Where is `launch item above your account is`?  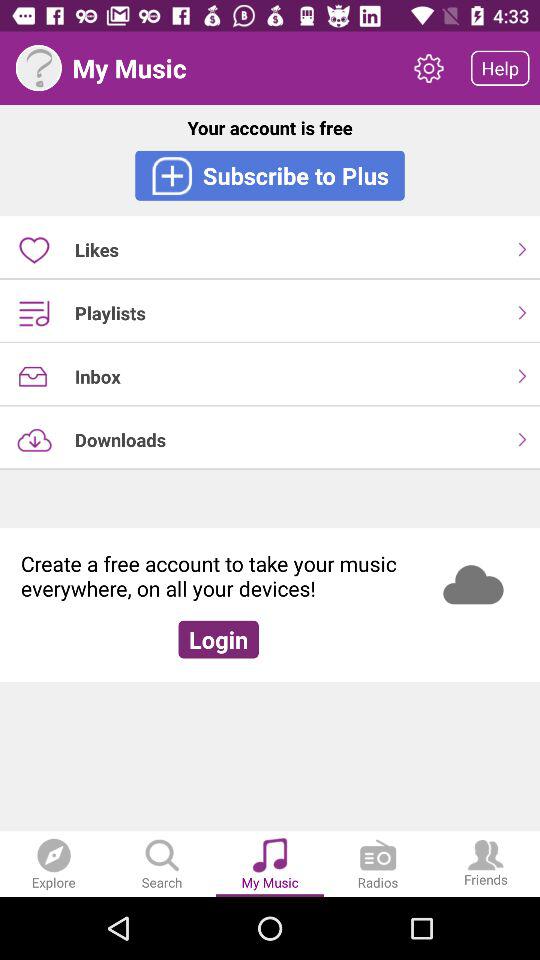 launch item above your account is is located at coordinates (38, 68).